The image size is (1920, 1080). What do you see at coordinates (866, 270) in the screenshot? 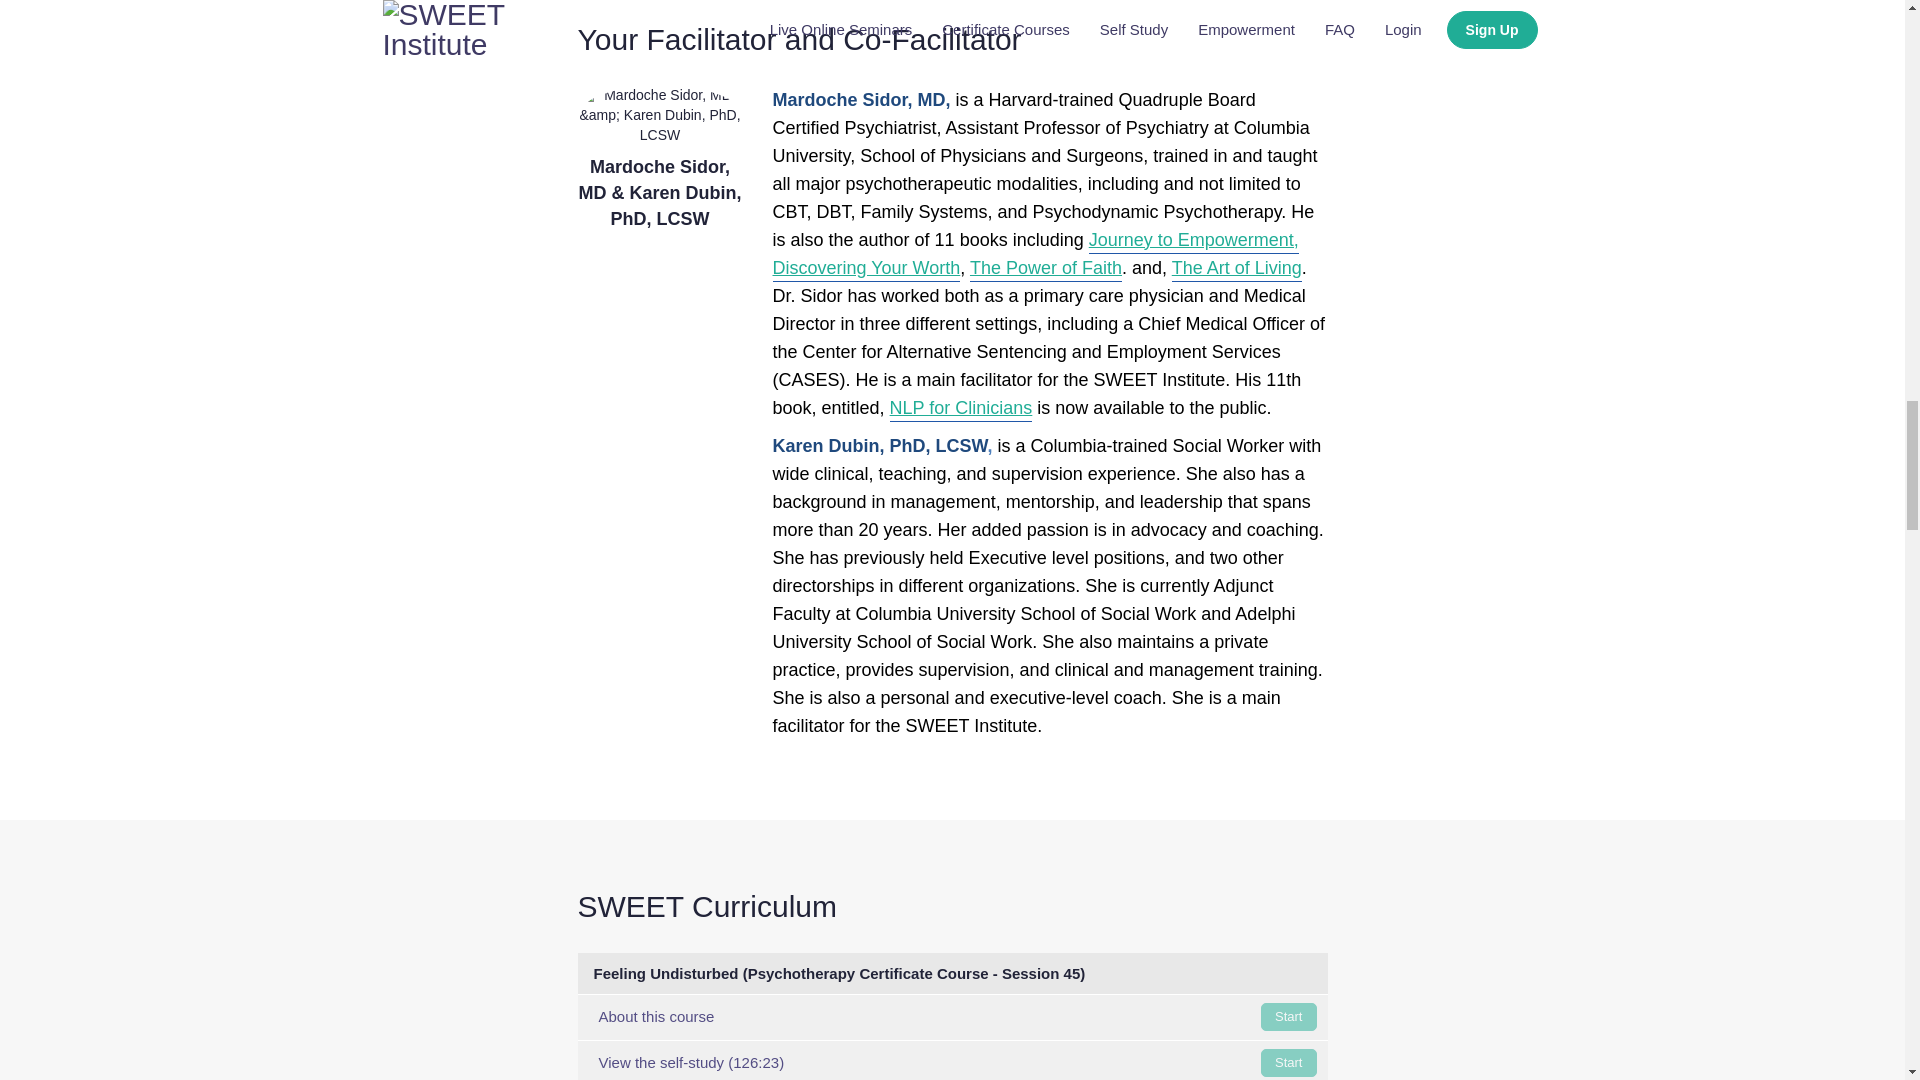
I see `Discovering Your Worth` at bounding box center [866, 270].